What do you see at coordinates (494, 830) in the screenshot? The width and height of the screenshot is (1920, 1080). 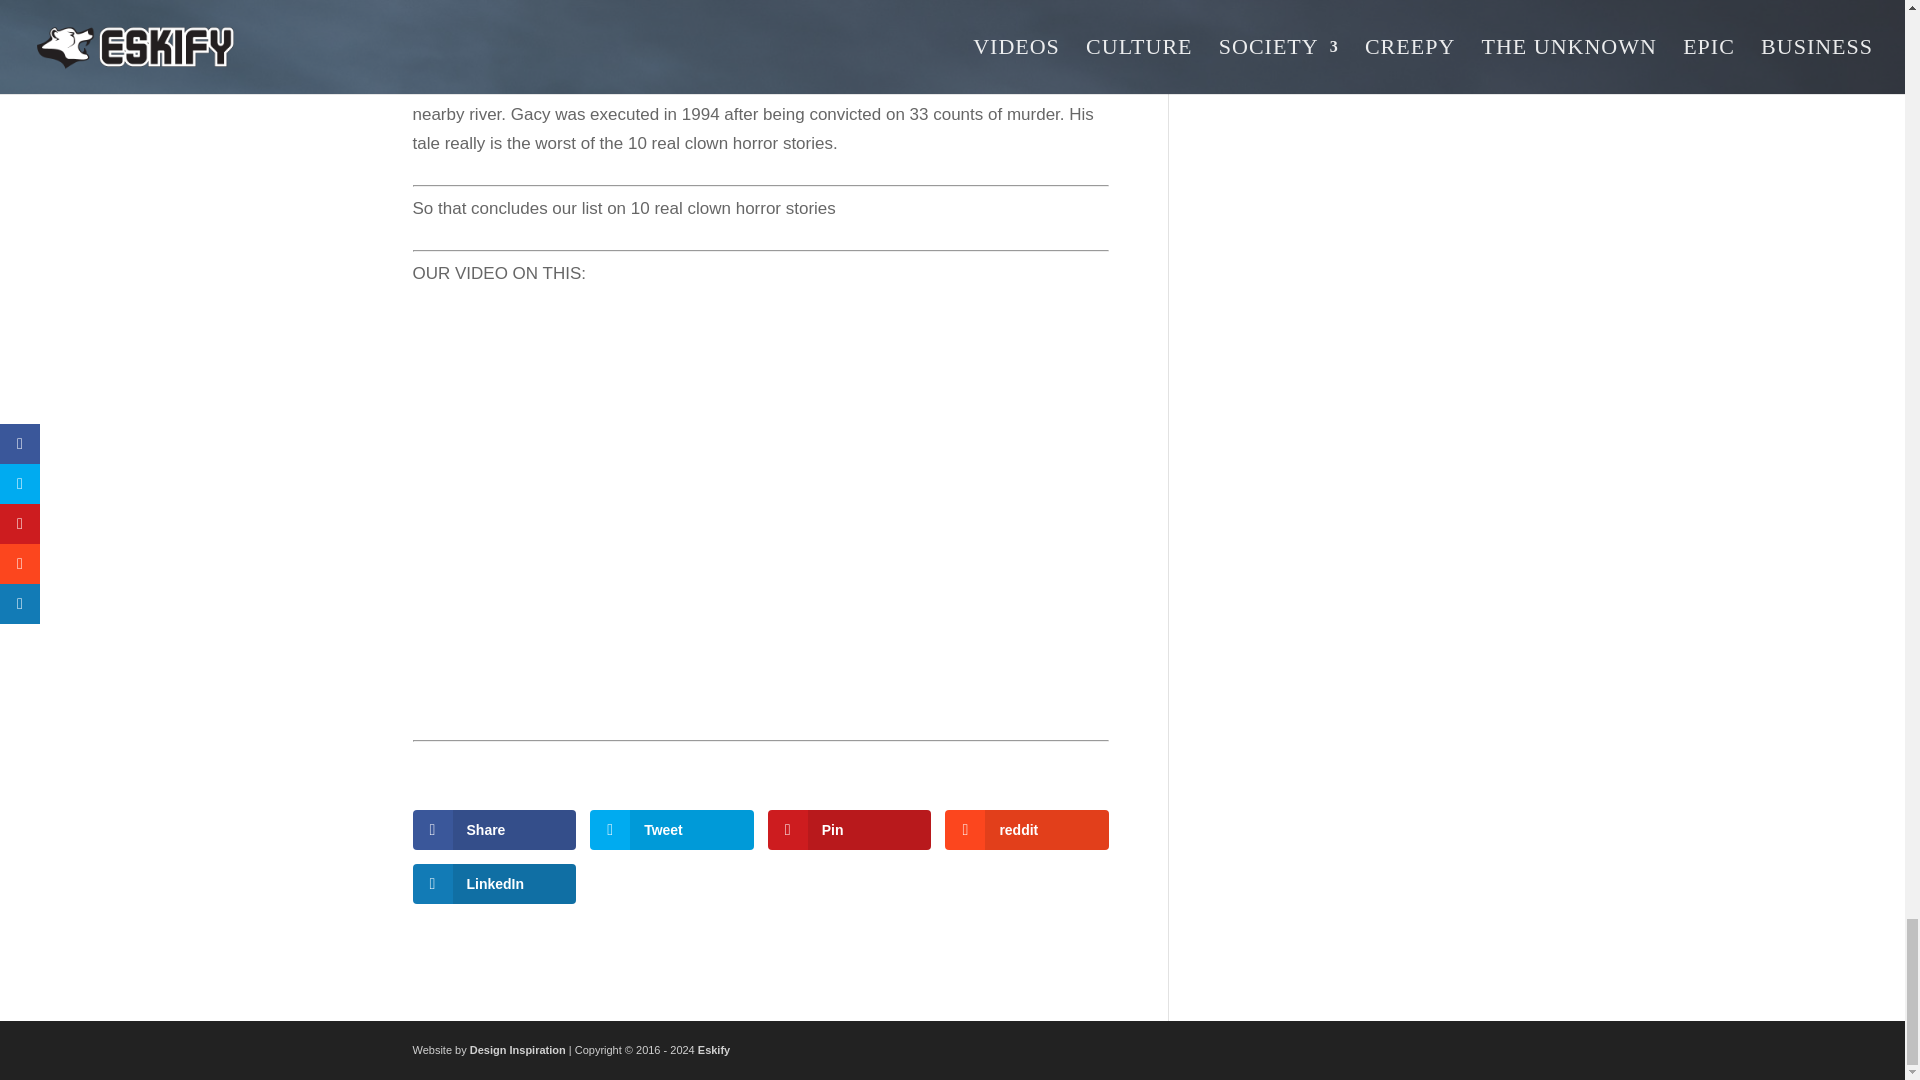 I see `Share` at bounding box center [494, 830].